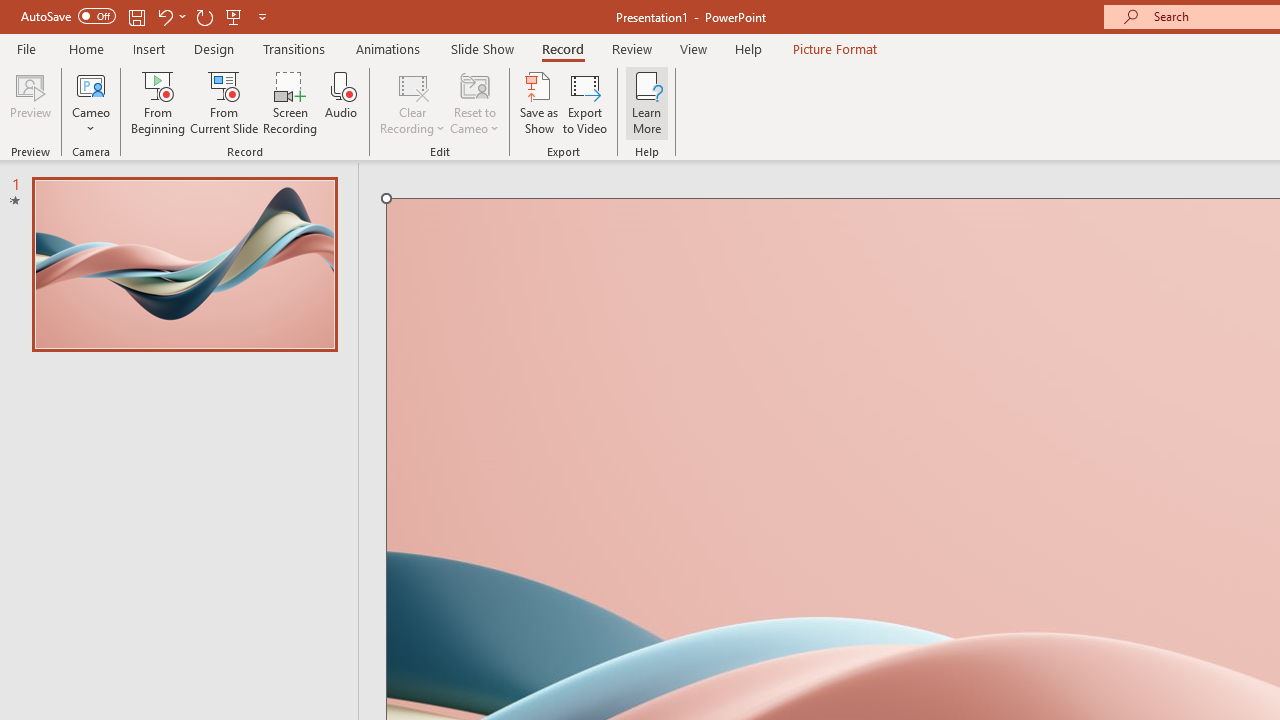  What do you see at coordinates (474, 102) in the screenshot?
I see `Reset to Cameo` at bounding box center [474, 102].